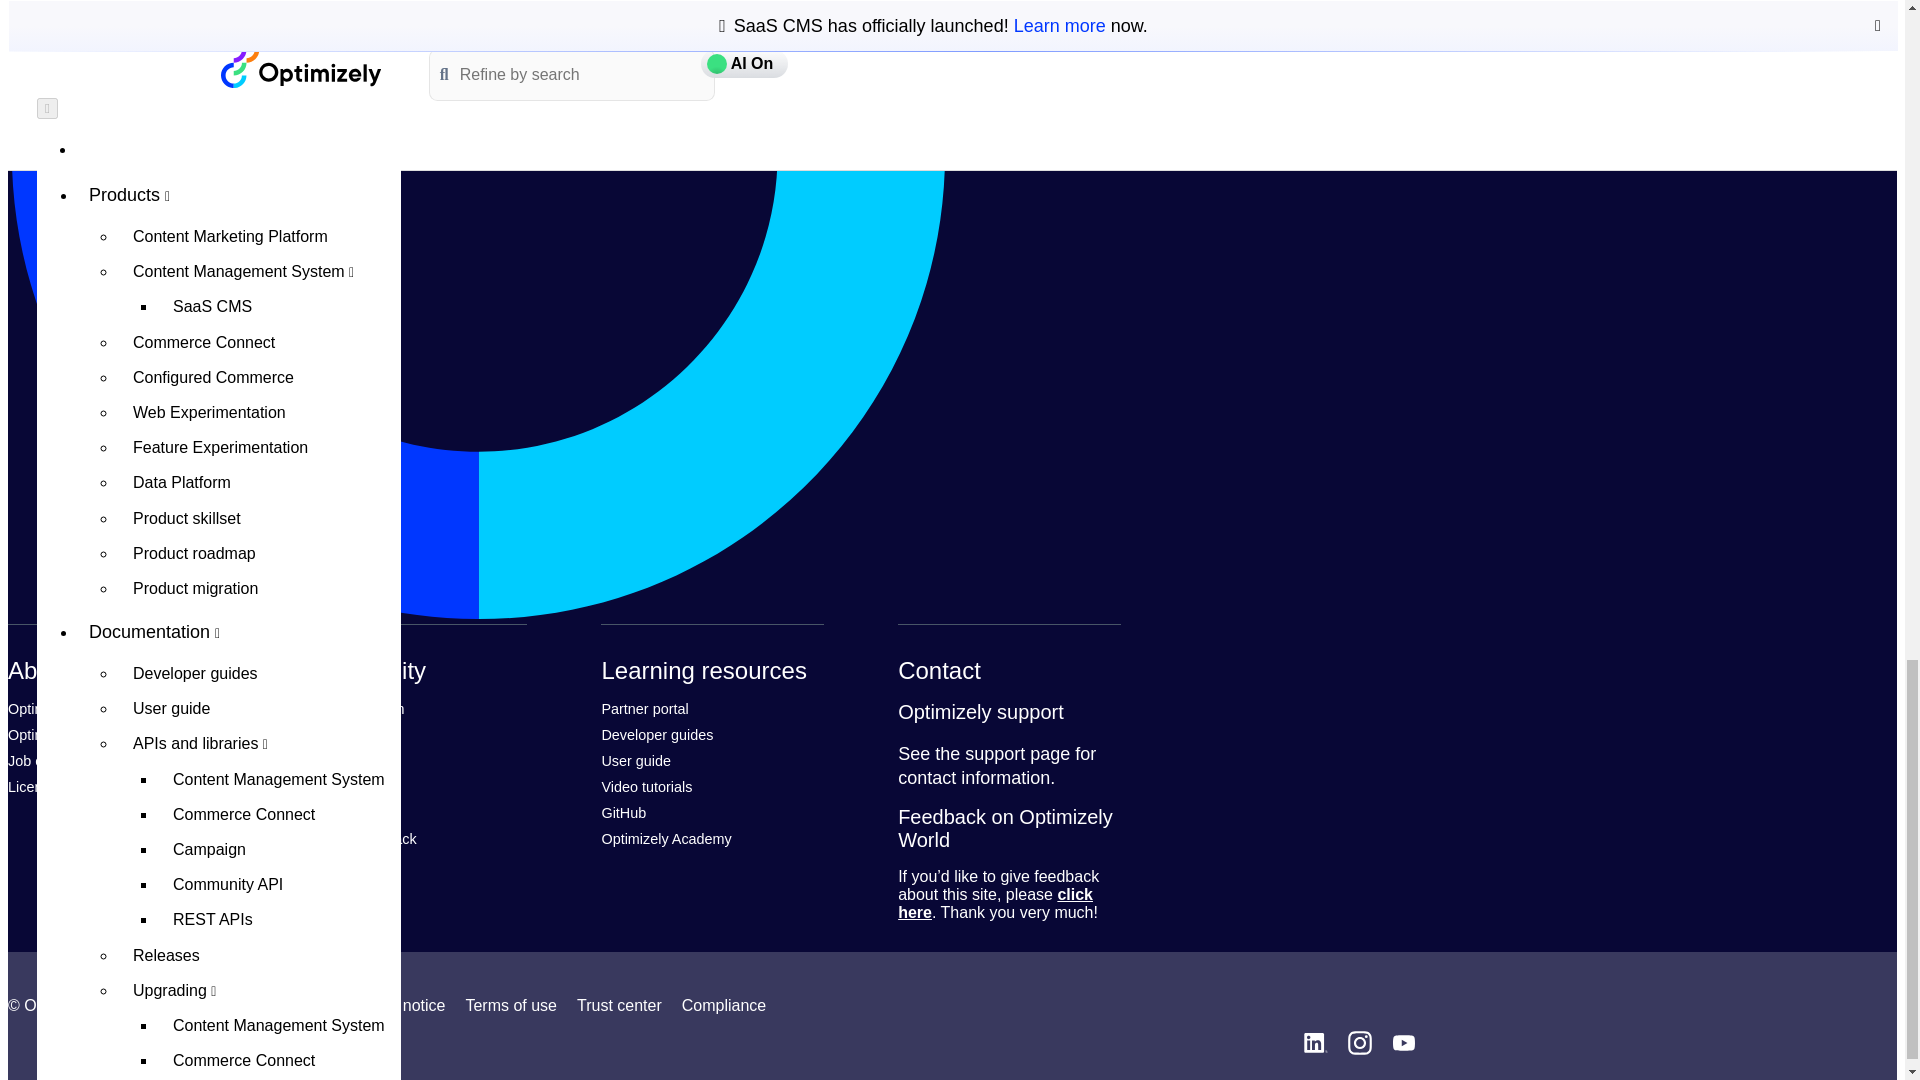  What do you see at coordinates (79, 734) in the screenshot?
I see `Optimizely Certification` at bounding box center [79, 734].